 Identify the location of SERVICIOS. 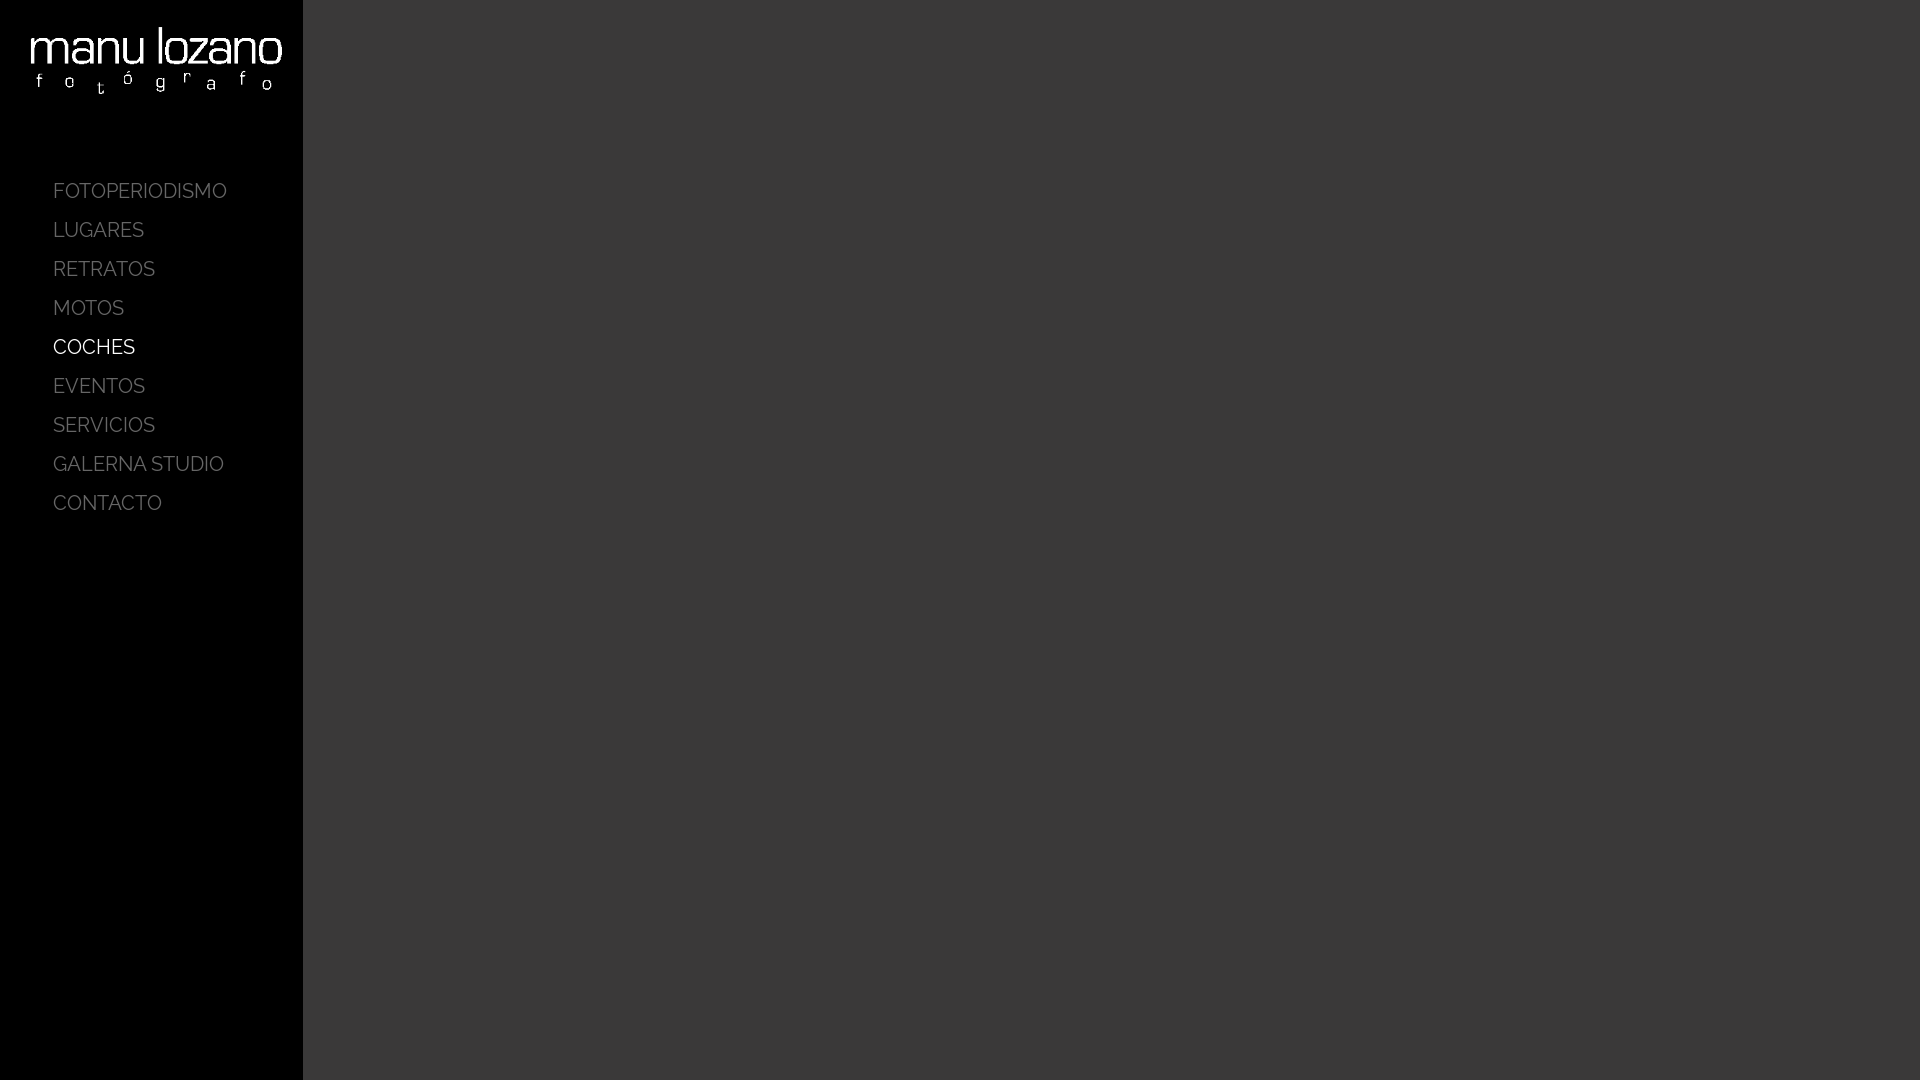
(140, 425).